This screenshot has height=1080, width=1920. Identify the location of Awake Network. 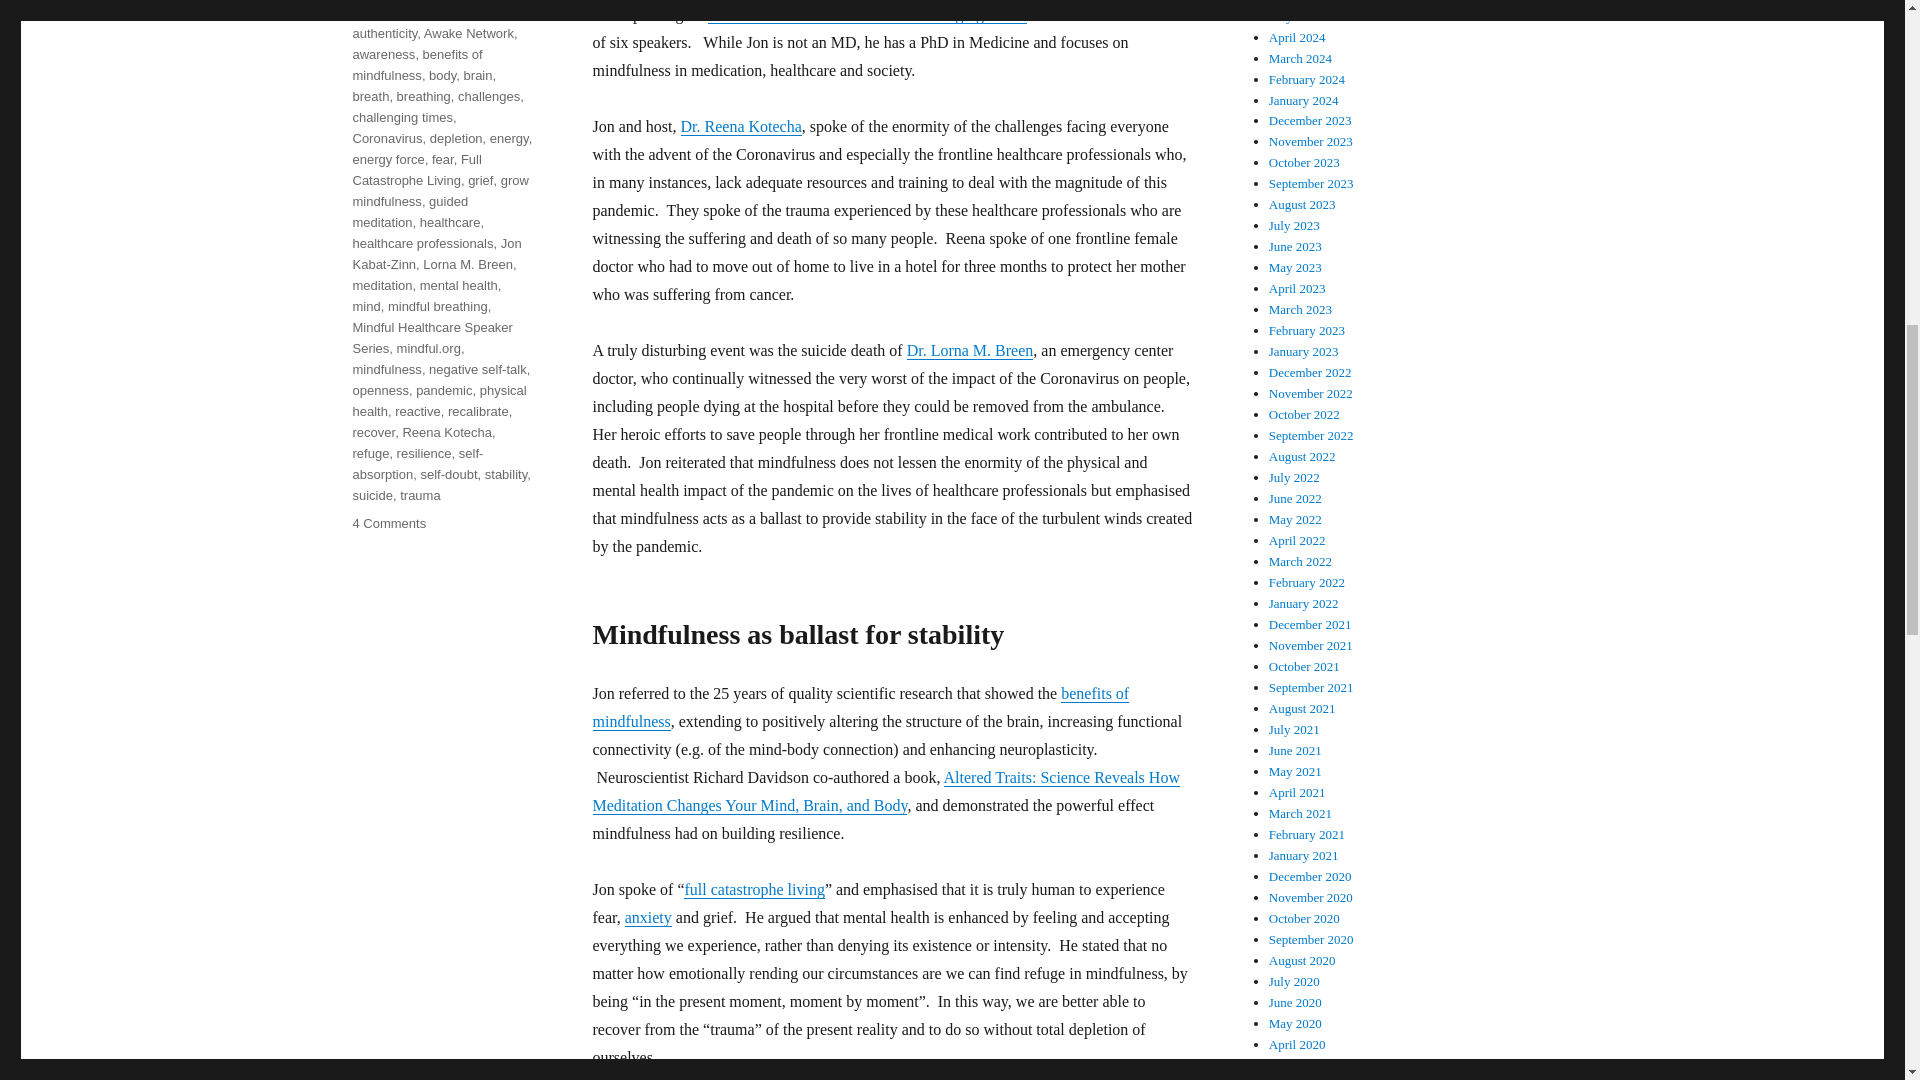
(469, 33).